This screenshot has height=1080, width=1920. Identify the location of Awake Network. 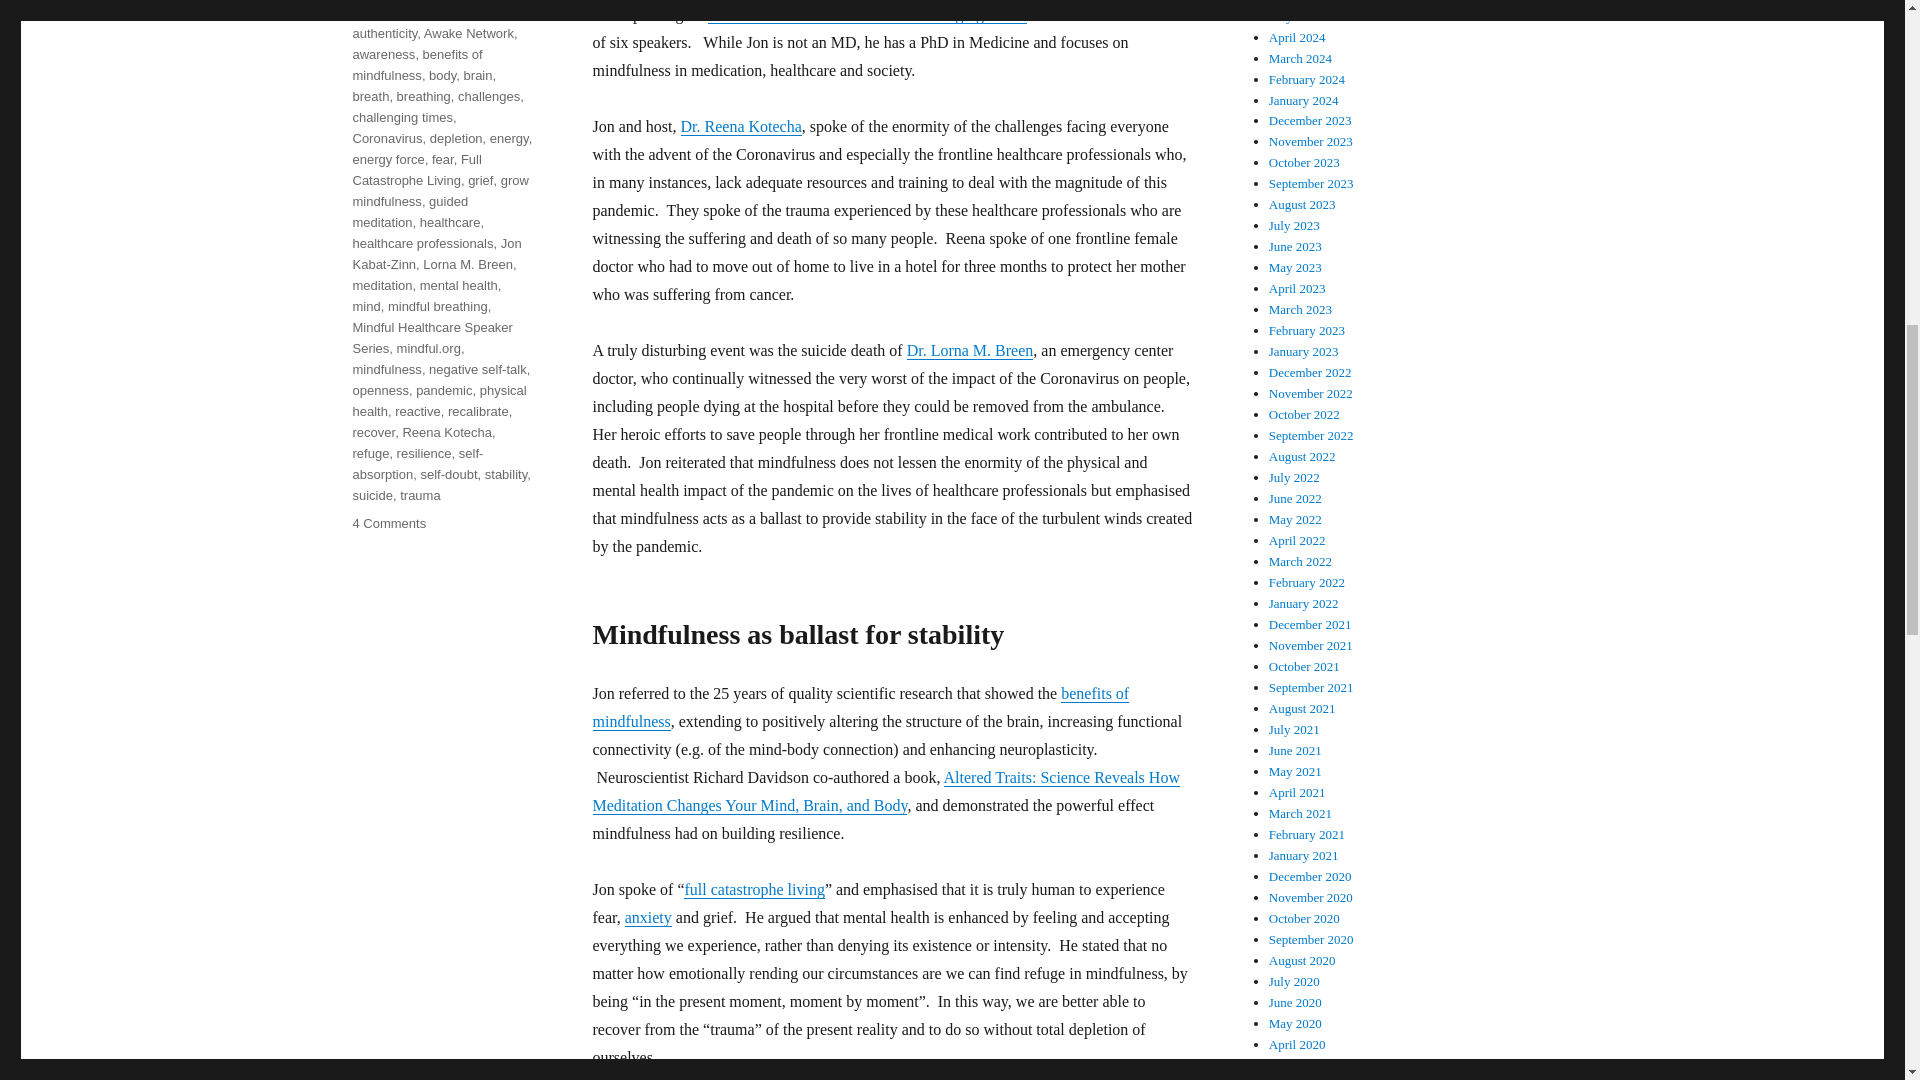
(469, 33).